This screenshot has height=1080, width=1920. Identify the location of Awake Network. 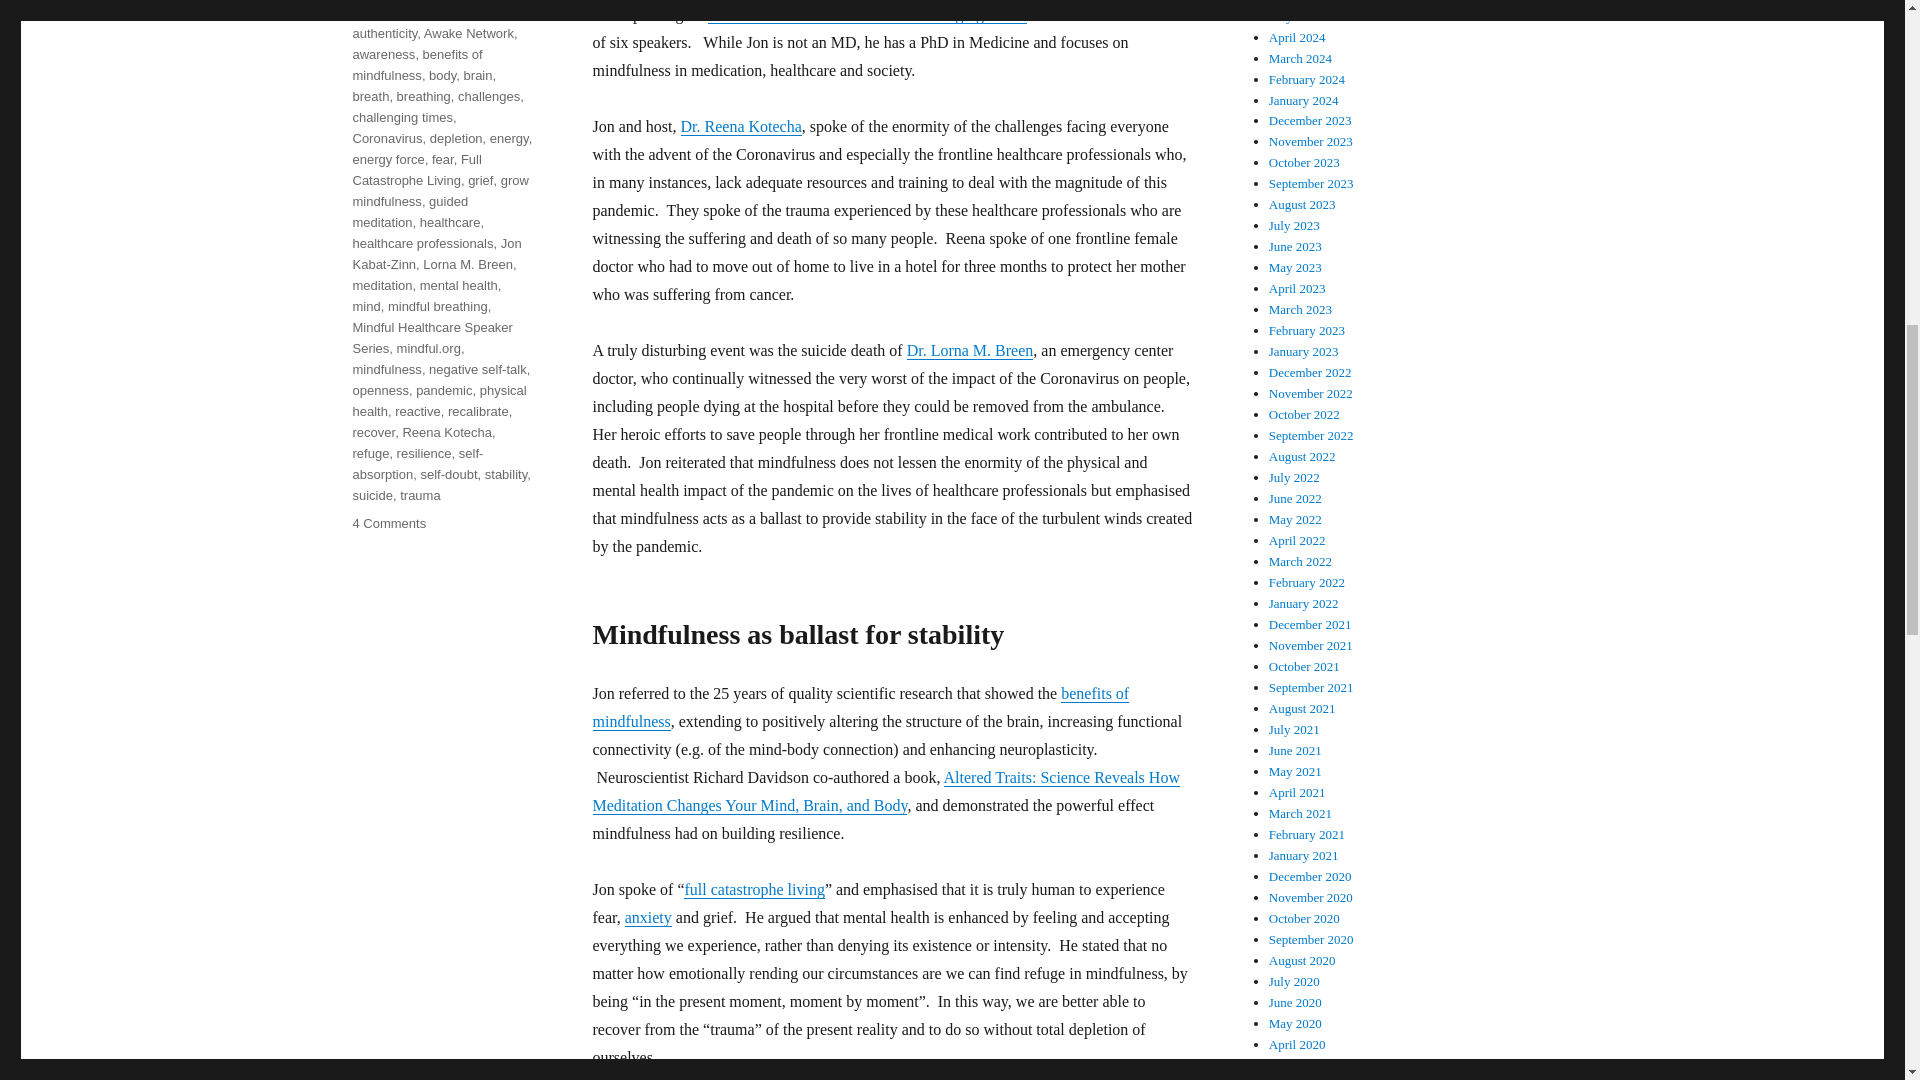
(469, 33).